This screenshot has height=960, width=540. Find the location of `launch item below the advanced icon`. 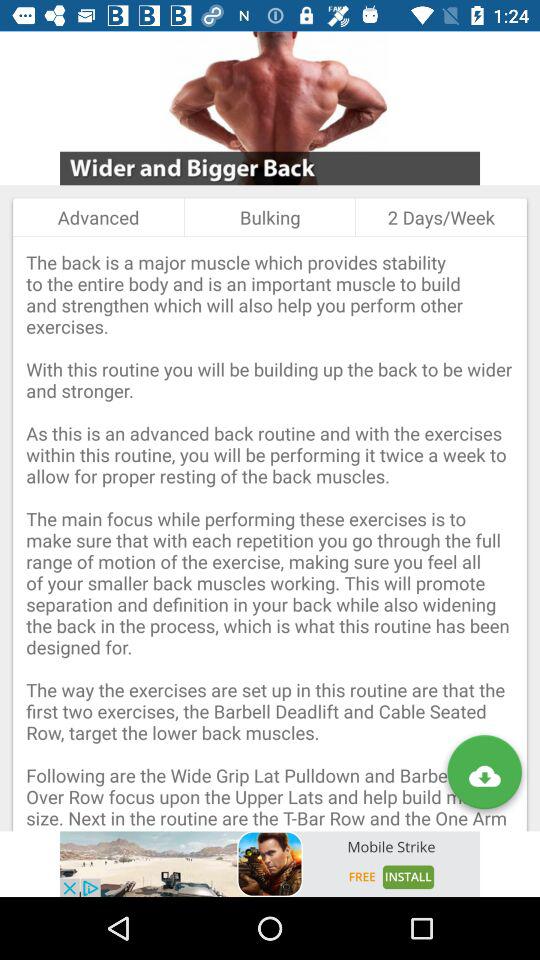

launch item below the advanced icon is located at coordinates (270, 534).